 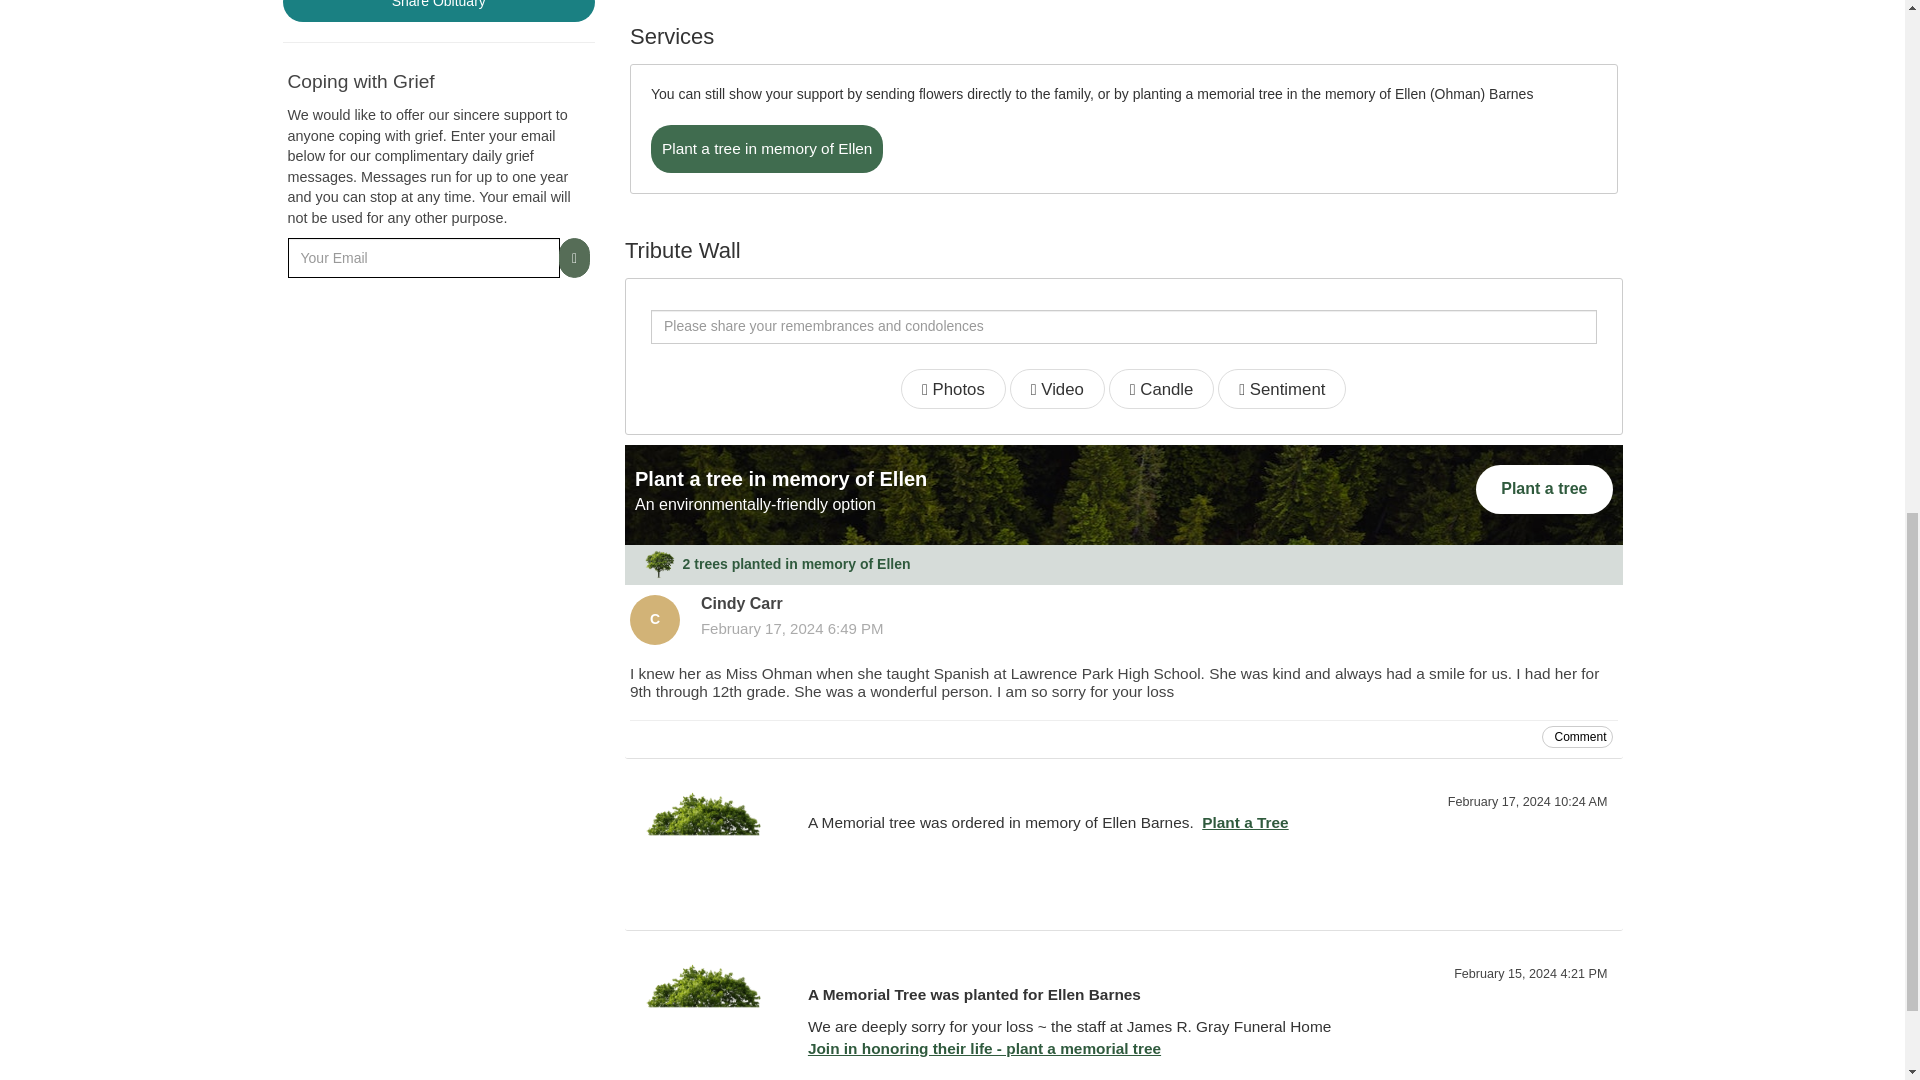 I want to click on Plant a tree, so click(x=1544, y=490).